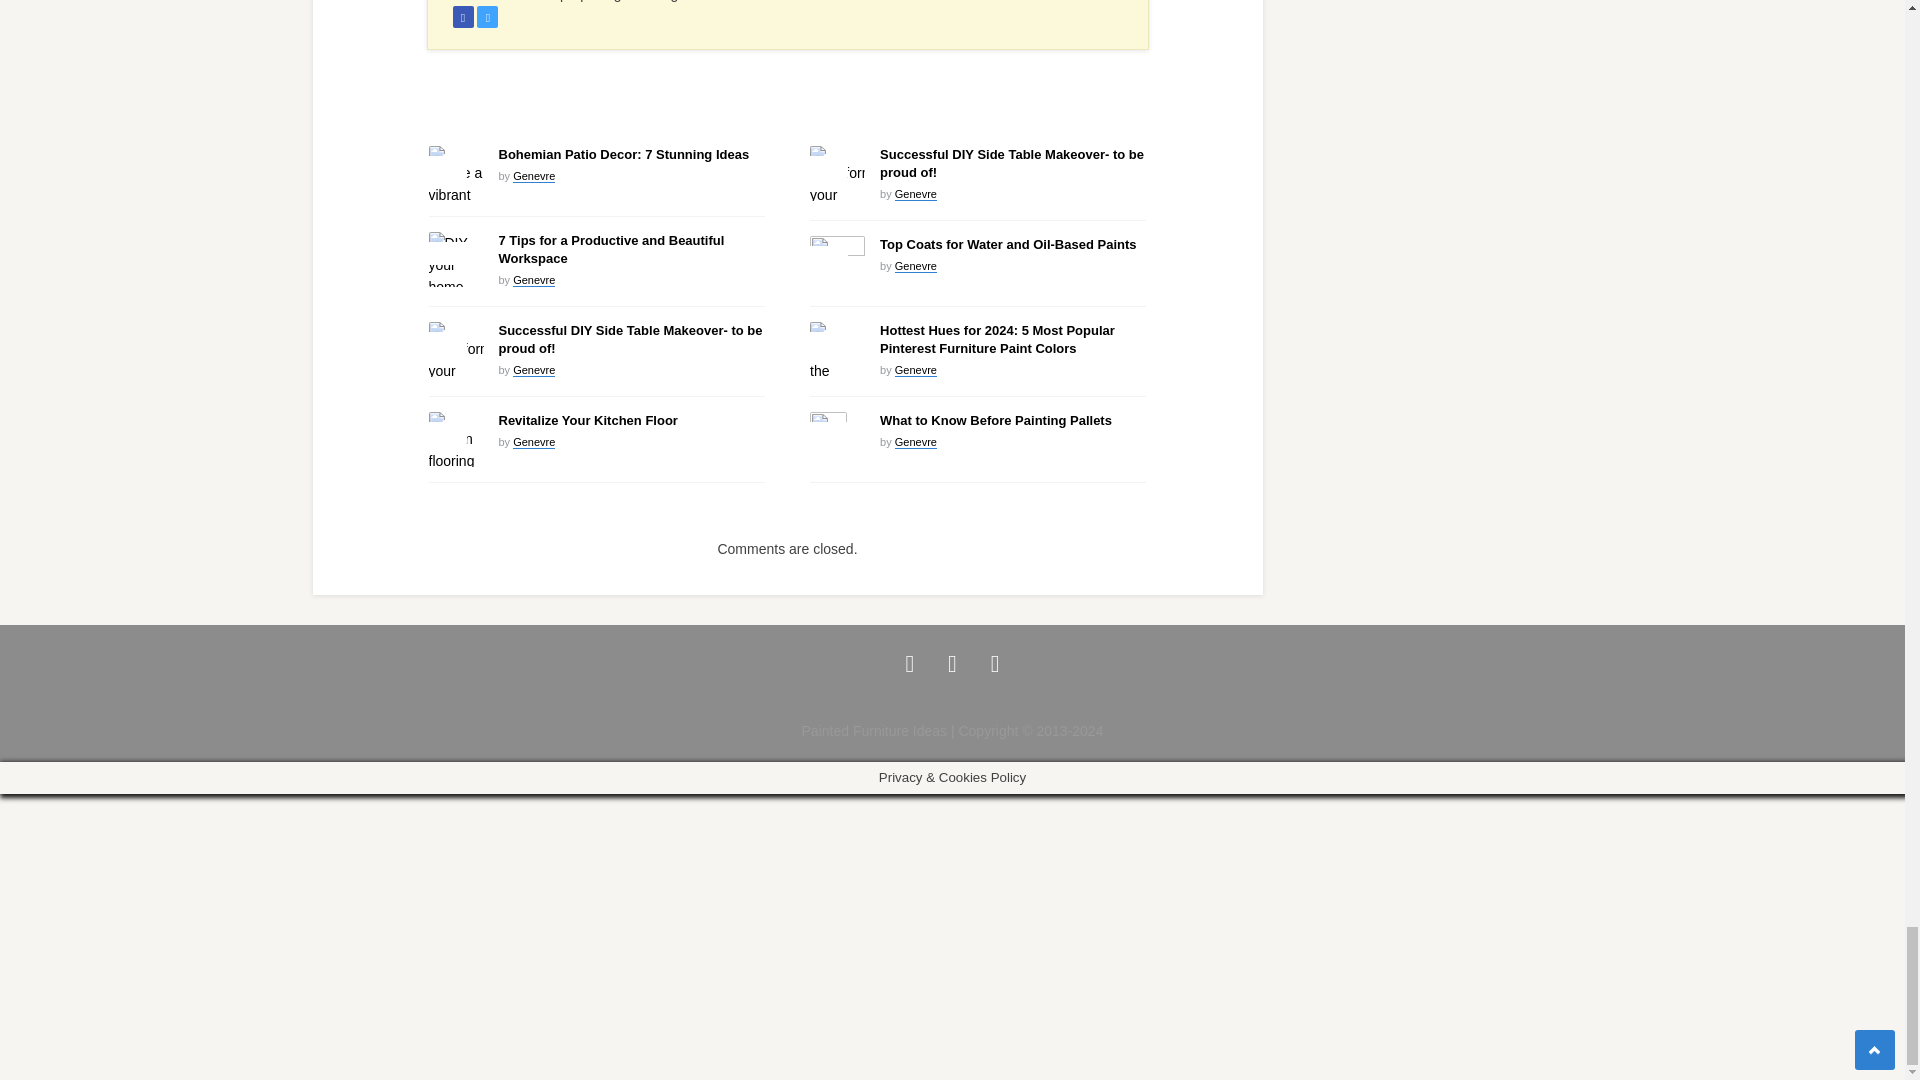 This screenshot has height=1080, width=1920. What do you see at coordinates (533, 175) in the screenshot?
I see `Posts by Genevre` at bounding box center [533, 175].